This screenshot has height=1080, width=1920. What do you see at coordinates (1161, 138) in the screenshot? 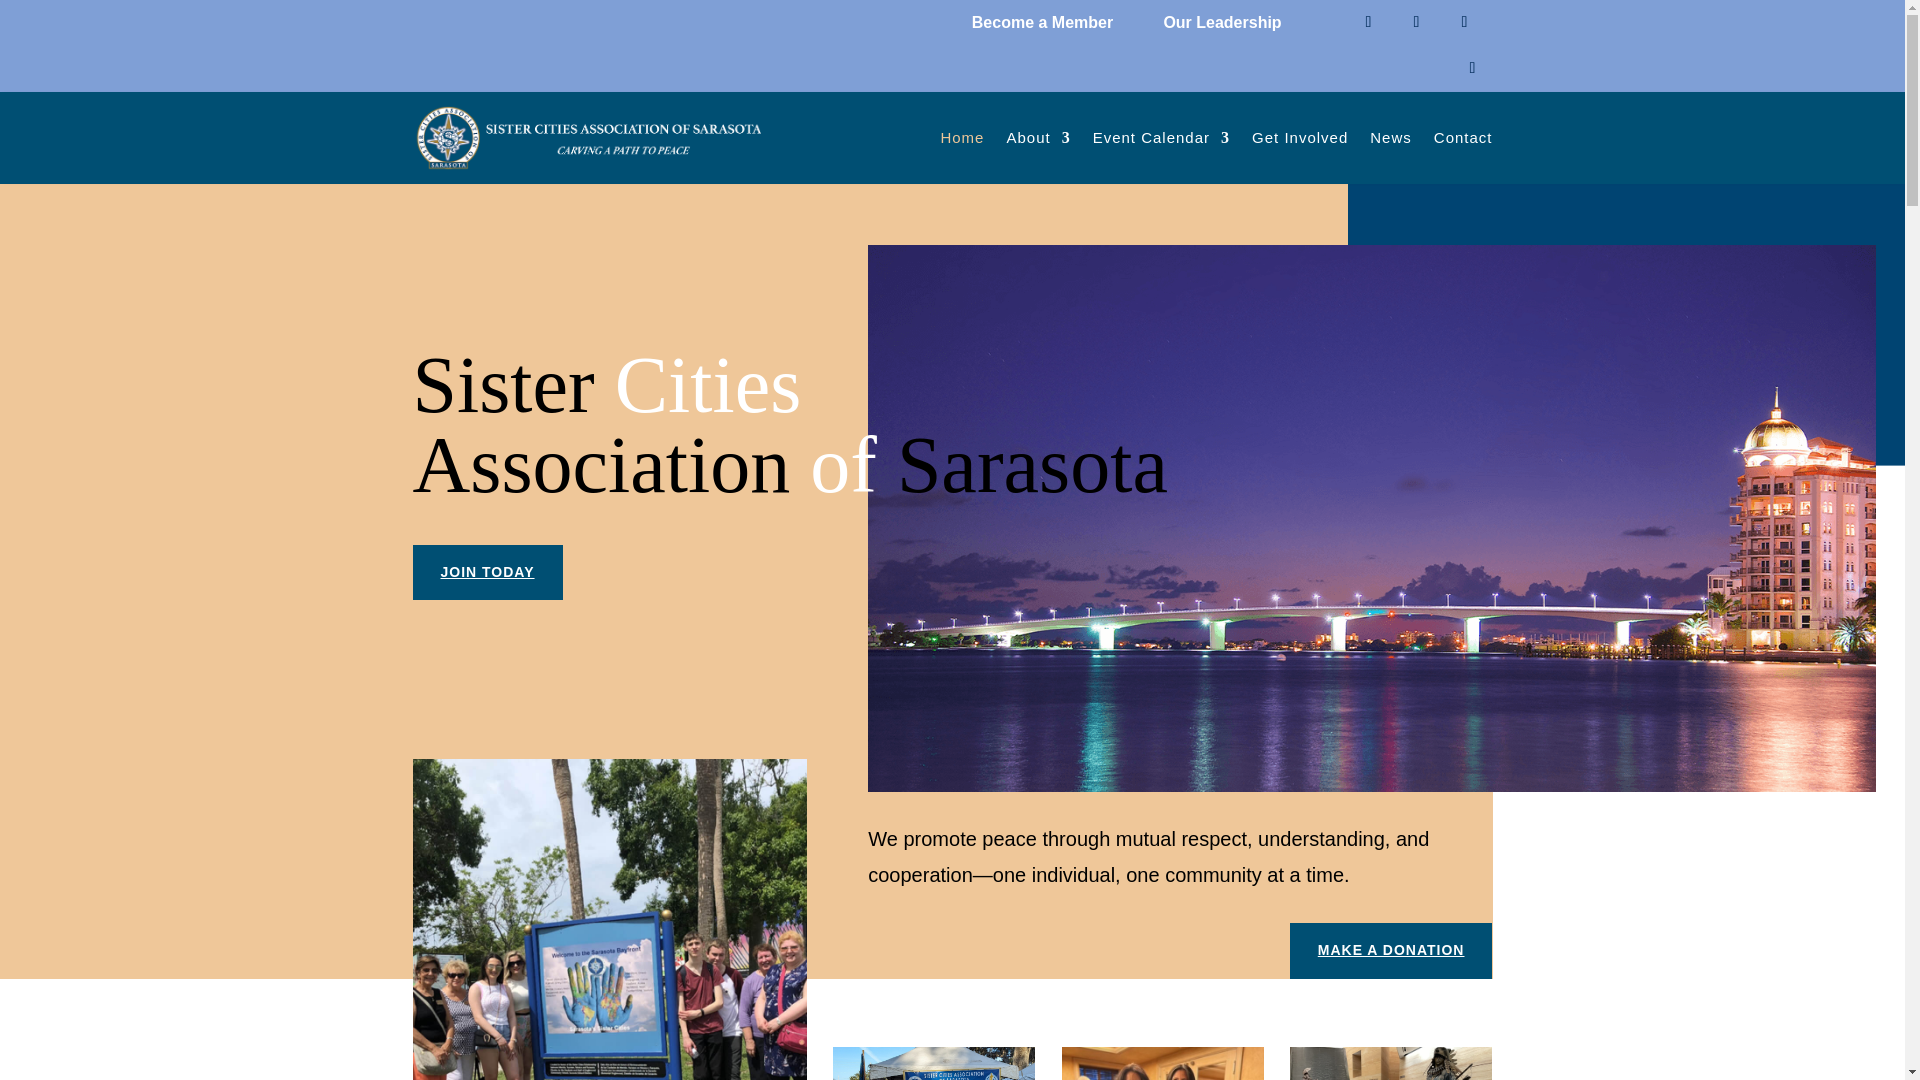
I see `Event Calendar` at bounding box center [1161, 138].